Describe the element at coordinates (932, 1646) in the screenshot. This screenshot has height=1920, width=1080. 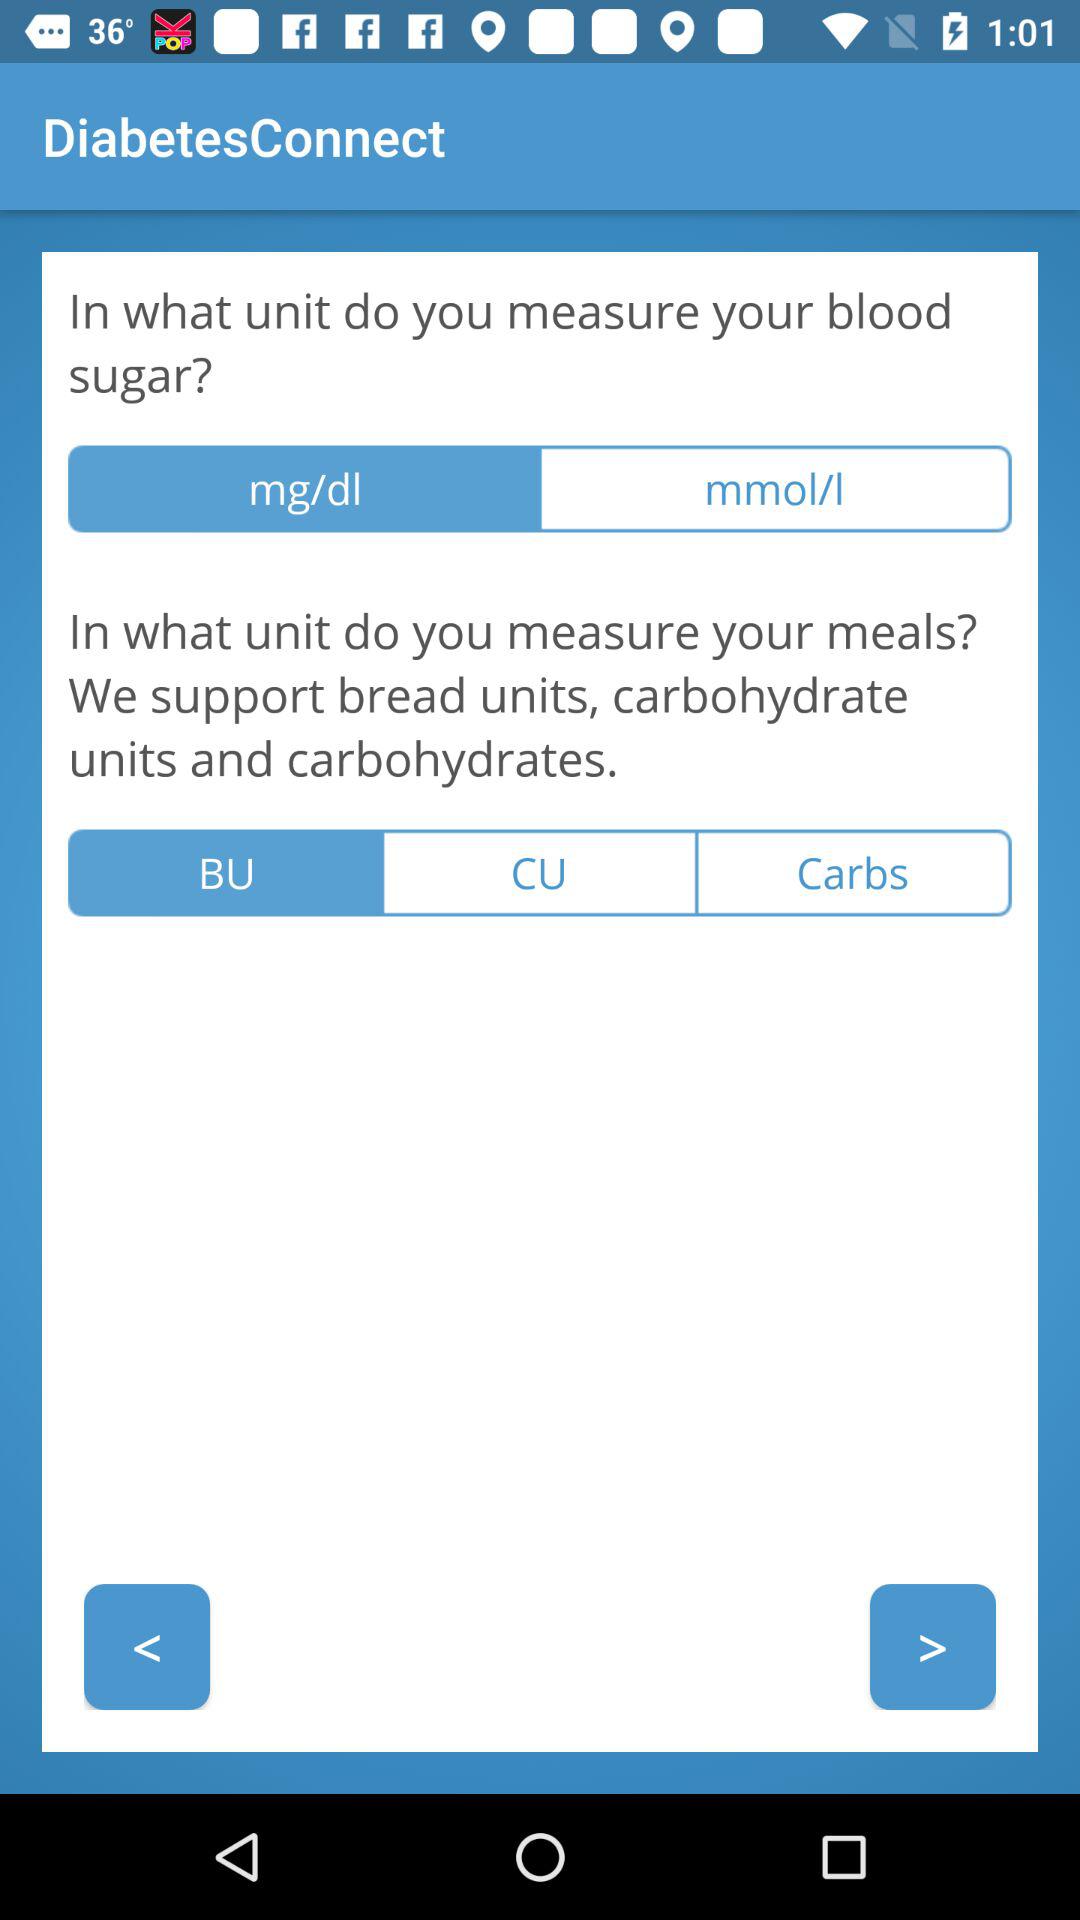
I see `tap the > at the bottom right corner` at that location.